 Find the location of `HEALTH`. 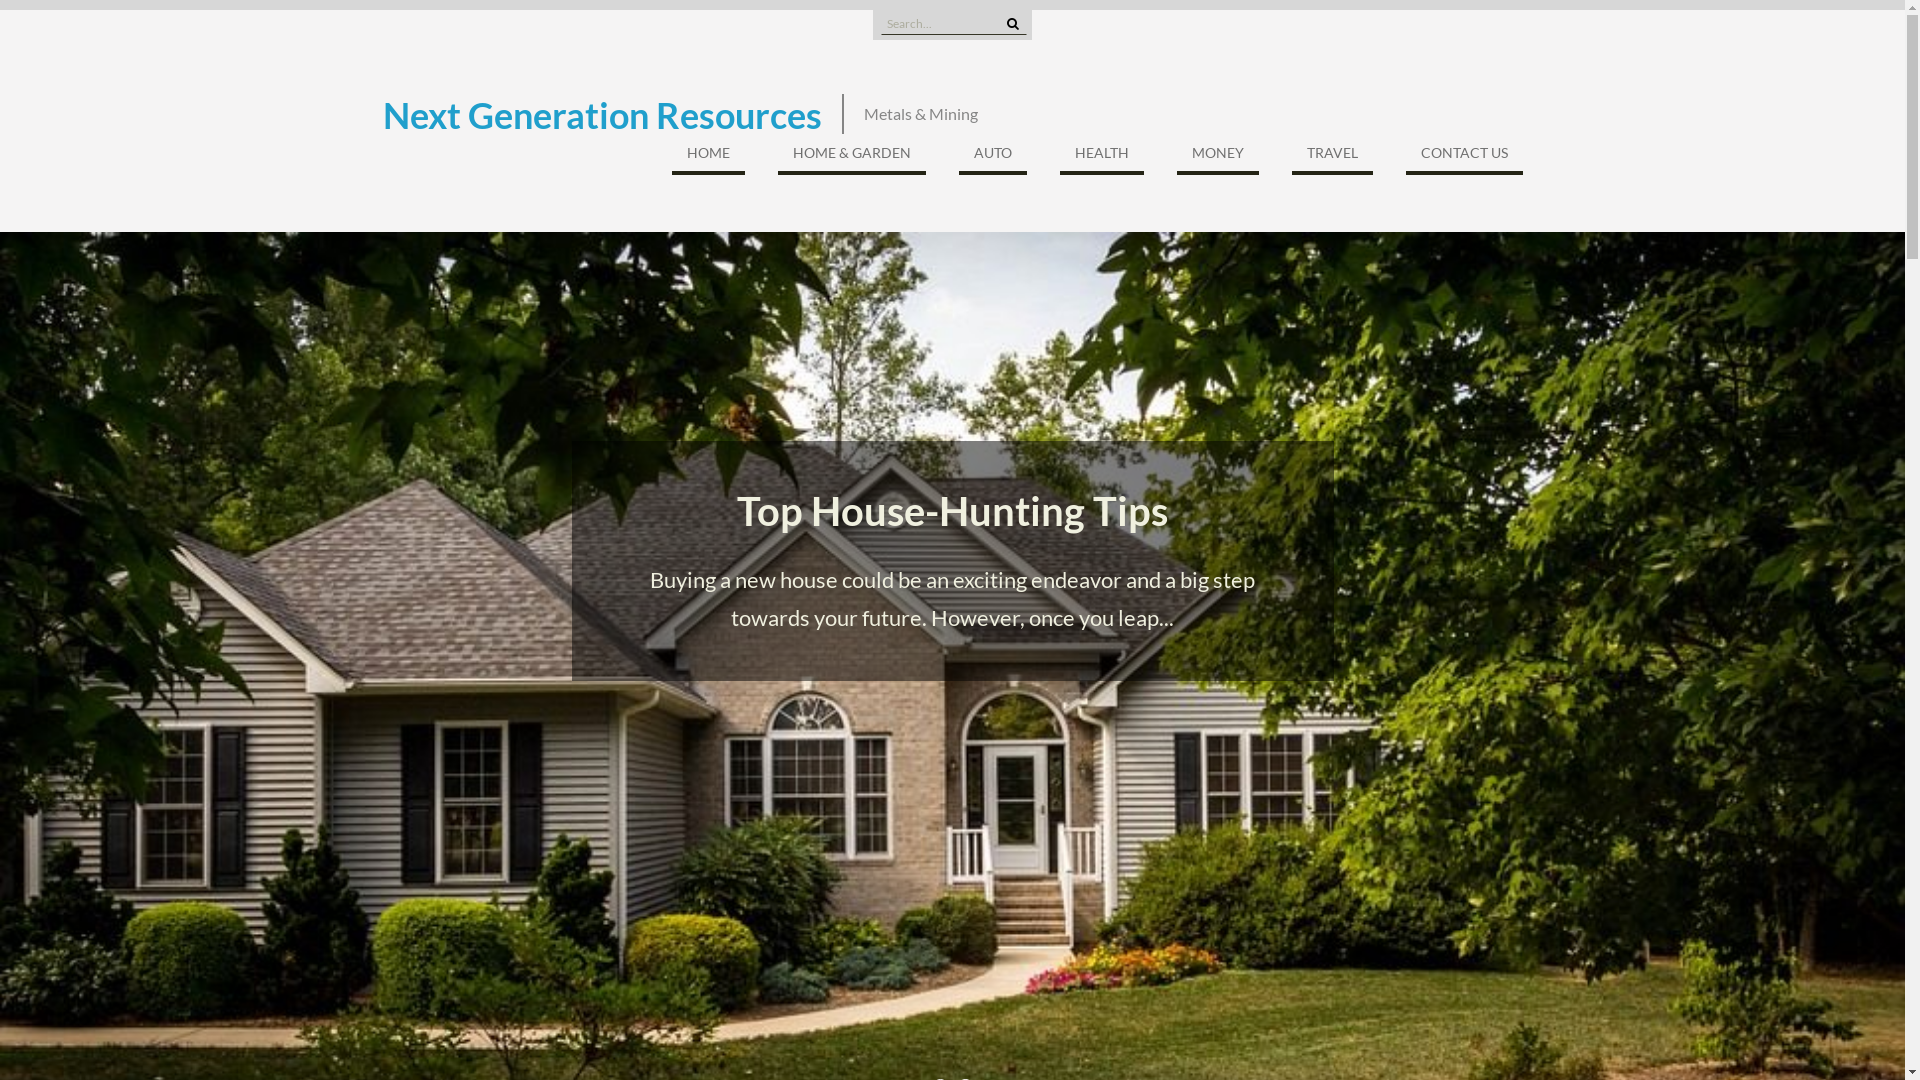

HEALTH is located at coordinates (1102, 158).